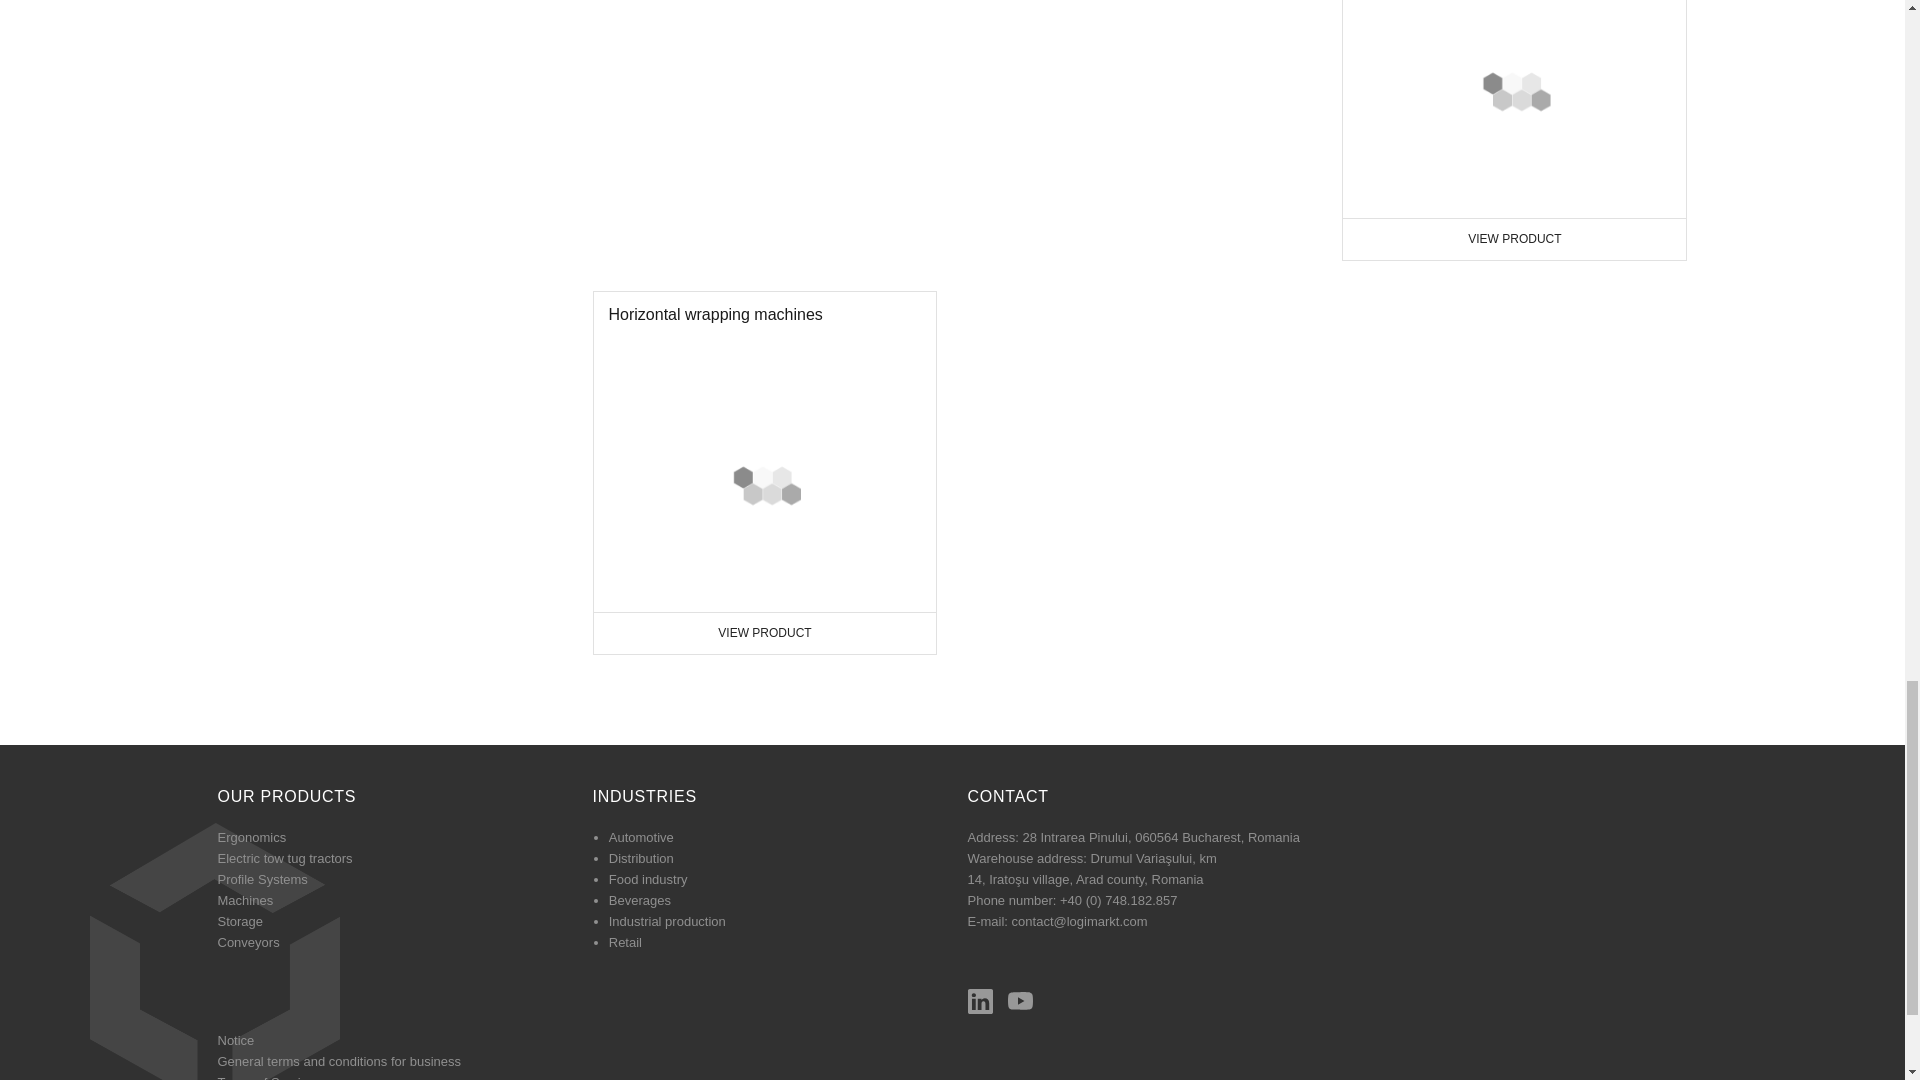  Describe the element at coordinates (764, 95) in the screenshot. I see `Ergonomics` at that location.